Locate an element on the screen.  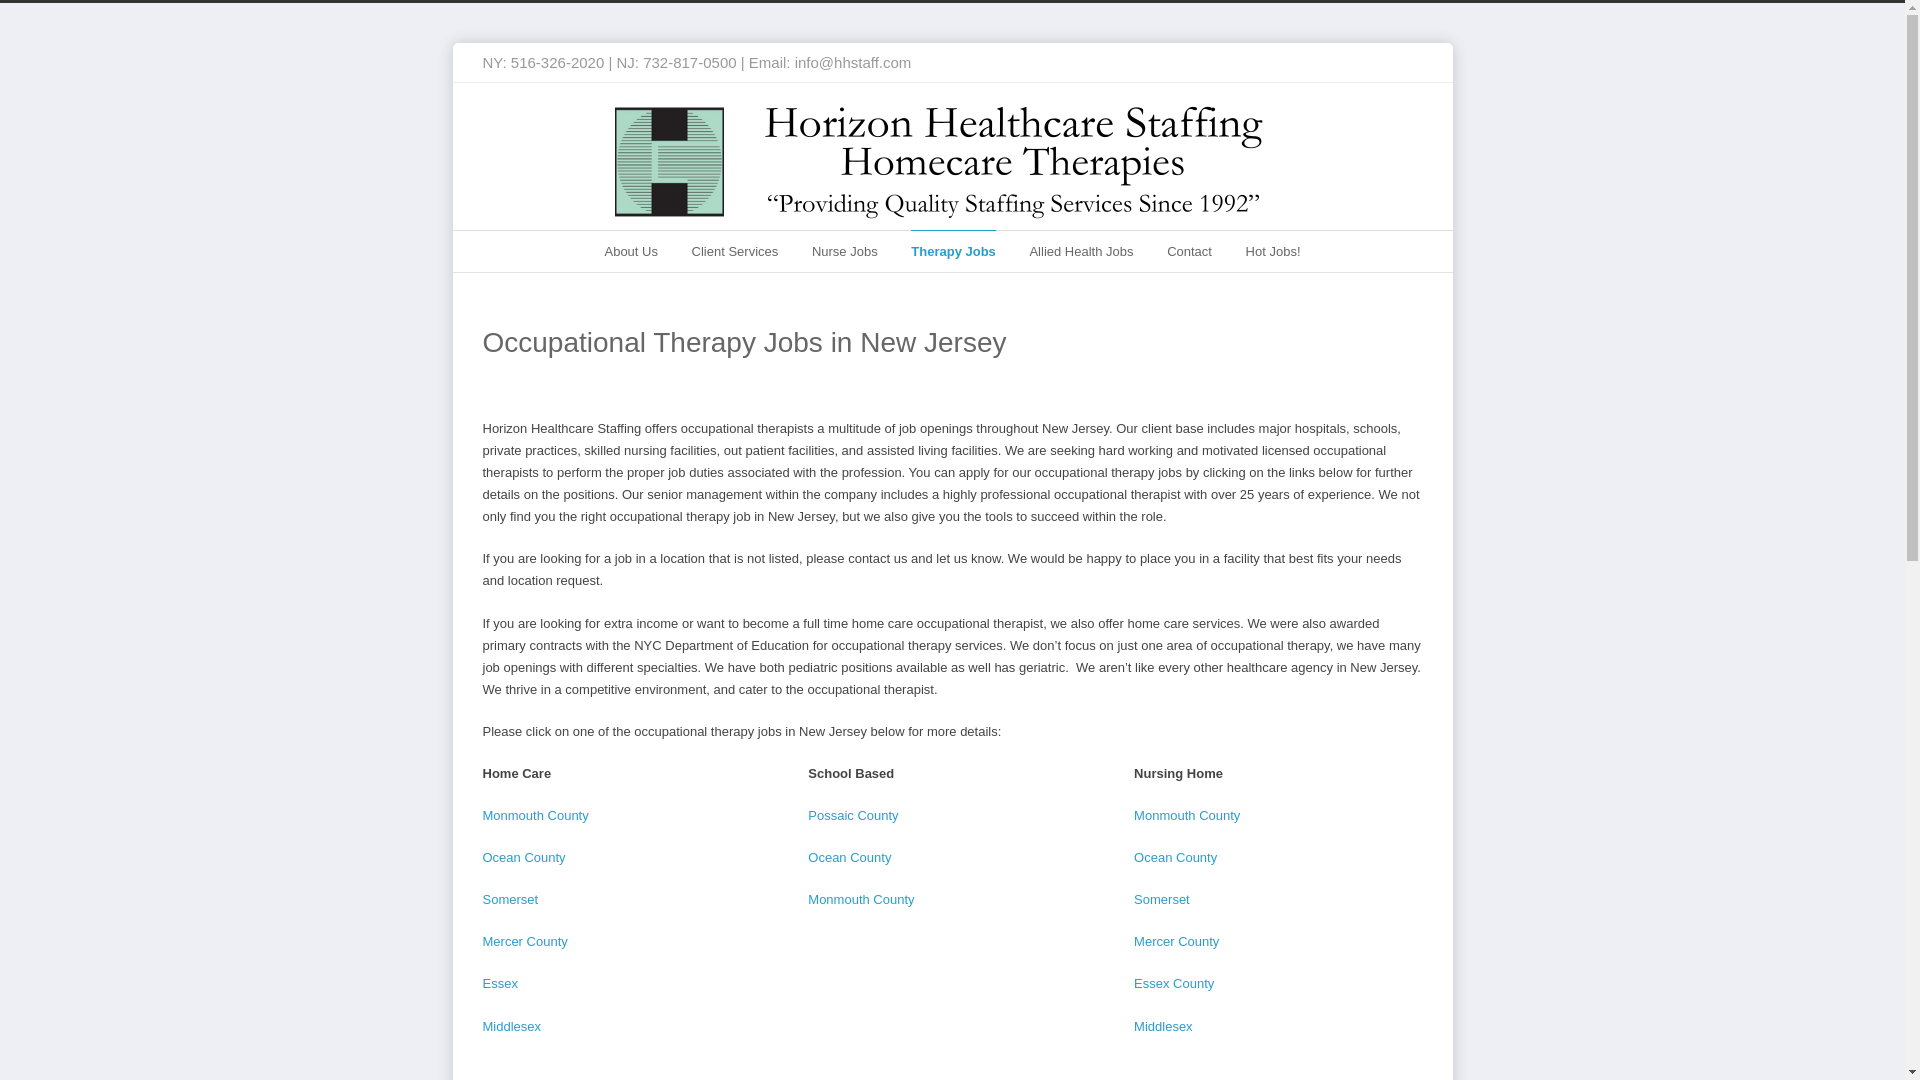
Therapy Jobs is located at coordinates (953, 251).